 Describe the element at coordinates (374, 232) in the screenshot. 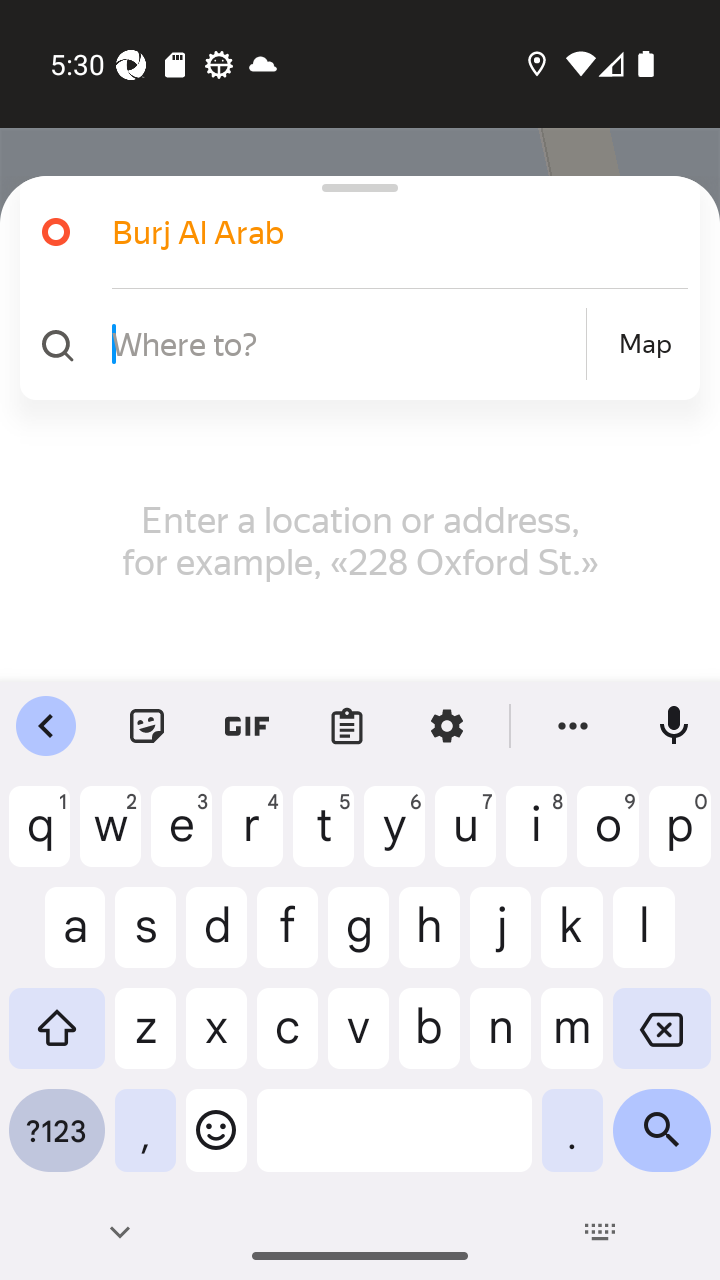

I see `Burj Al Arab` at that location.